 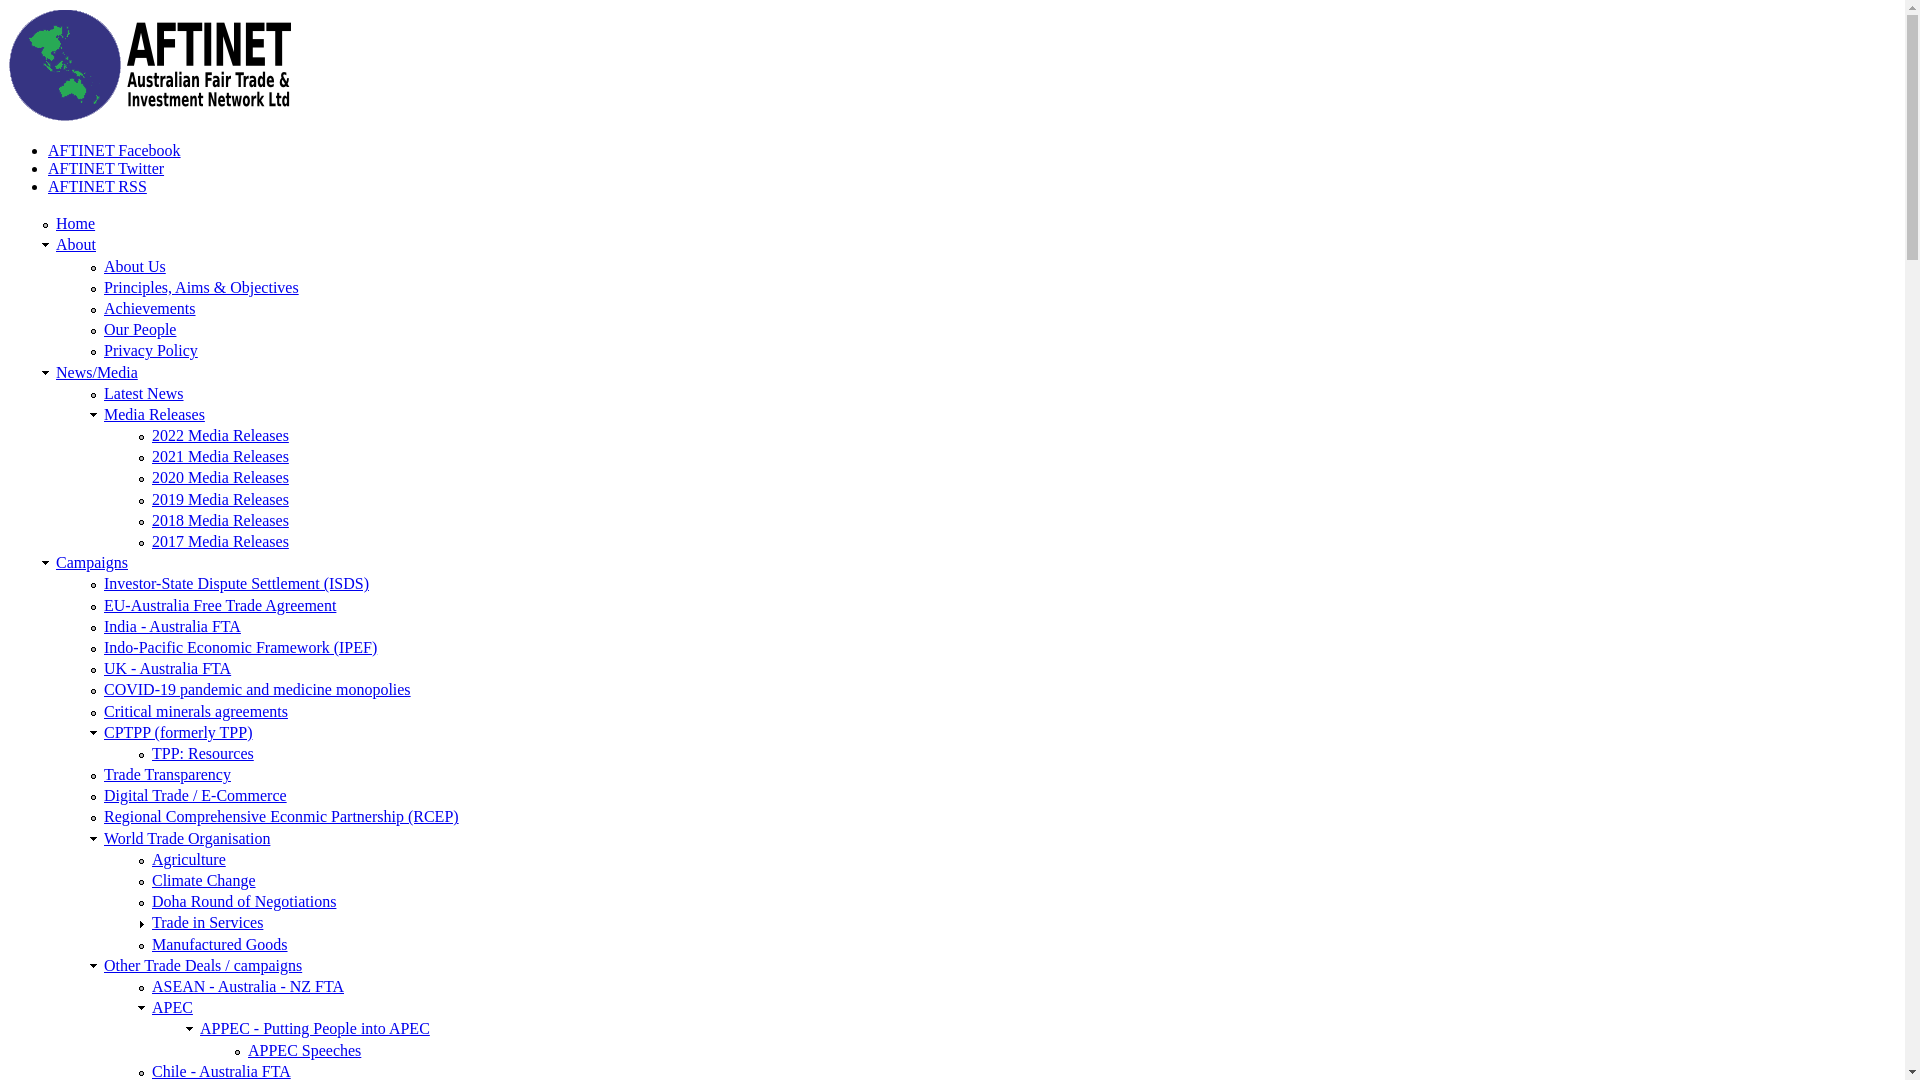 What do you see at coordinates (172, 1008) in the screenshot?
I see `APEC` at bounding box center [172, 1008].